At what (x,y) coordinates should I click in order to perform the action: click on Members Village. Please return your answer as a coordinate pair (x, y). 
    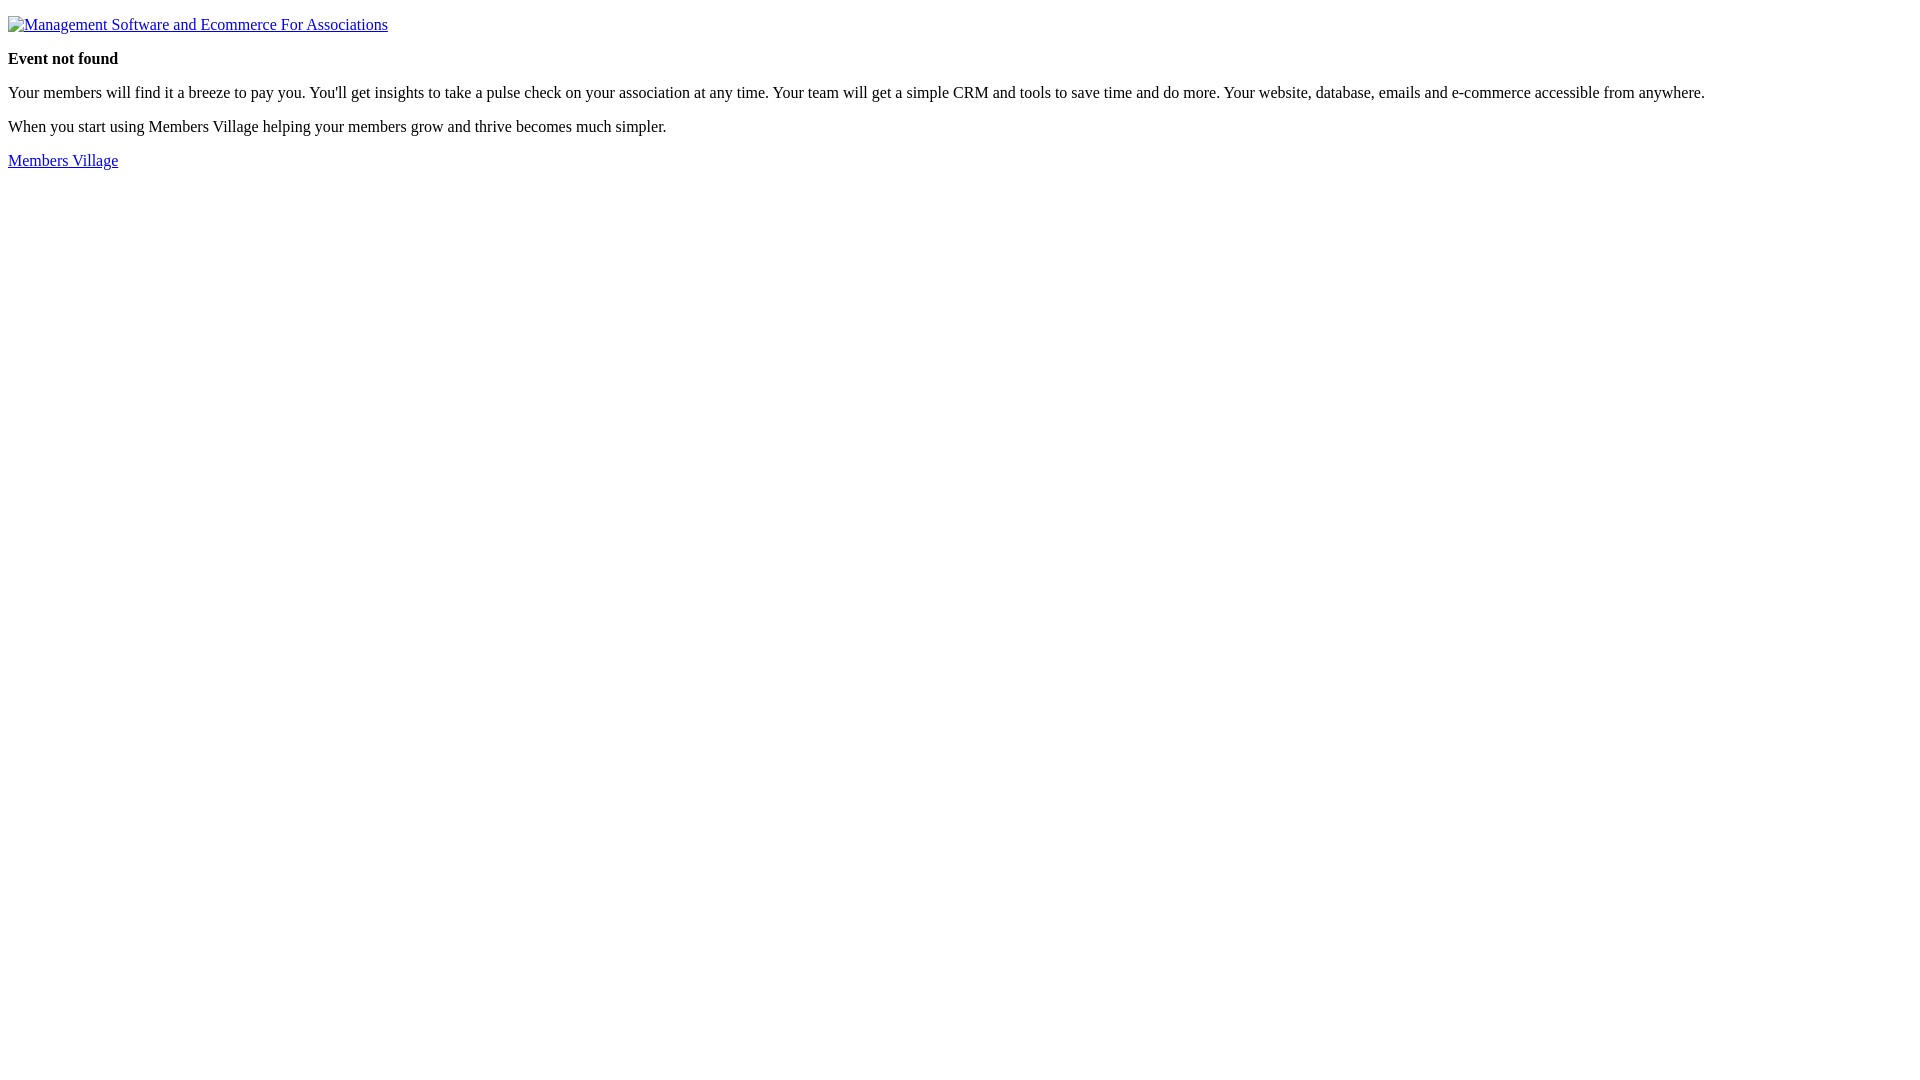
    Looking at the image, I should click on (63, 160).